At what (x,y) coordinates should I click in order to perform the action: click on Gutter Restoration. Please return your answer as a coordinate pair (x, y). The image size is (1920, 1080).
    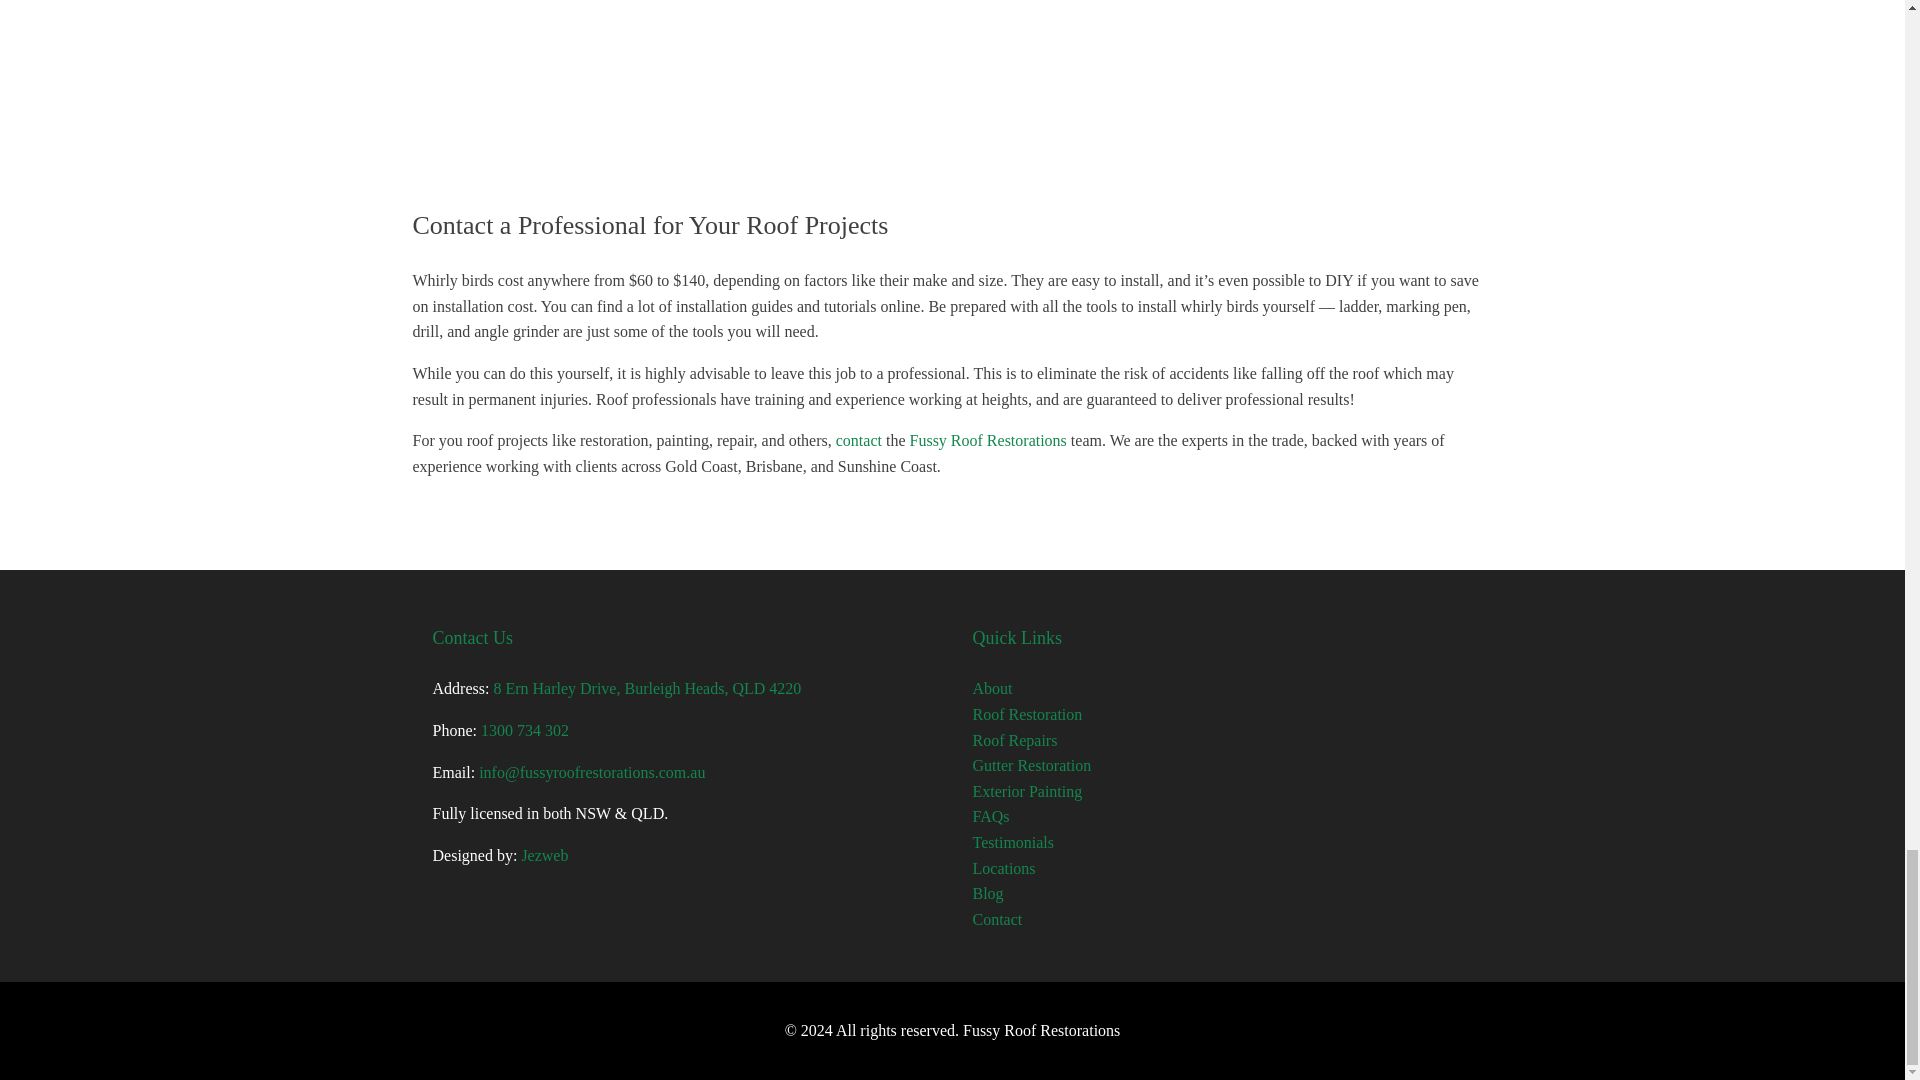
    Looking at the image, I should click on (1030, 766).